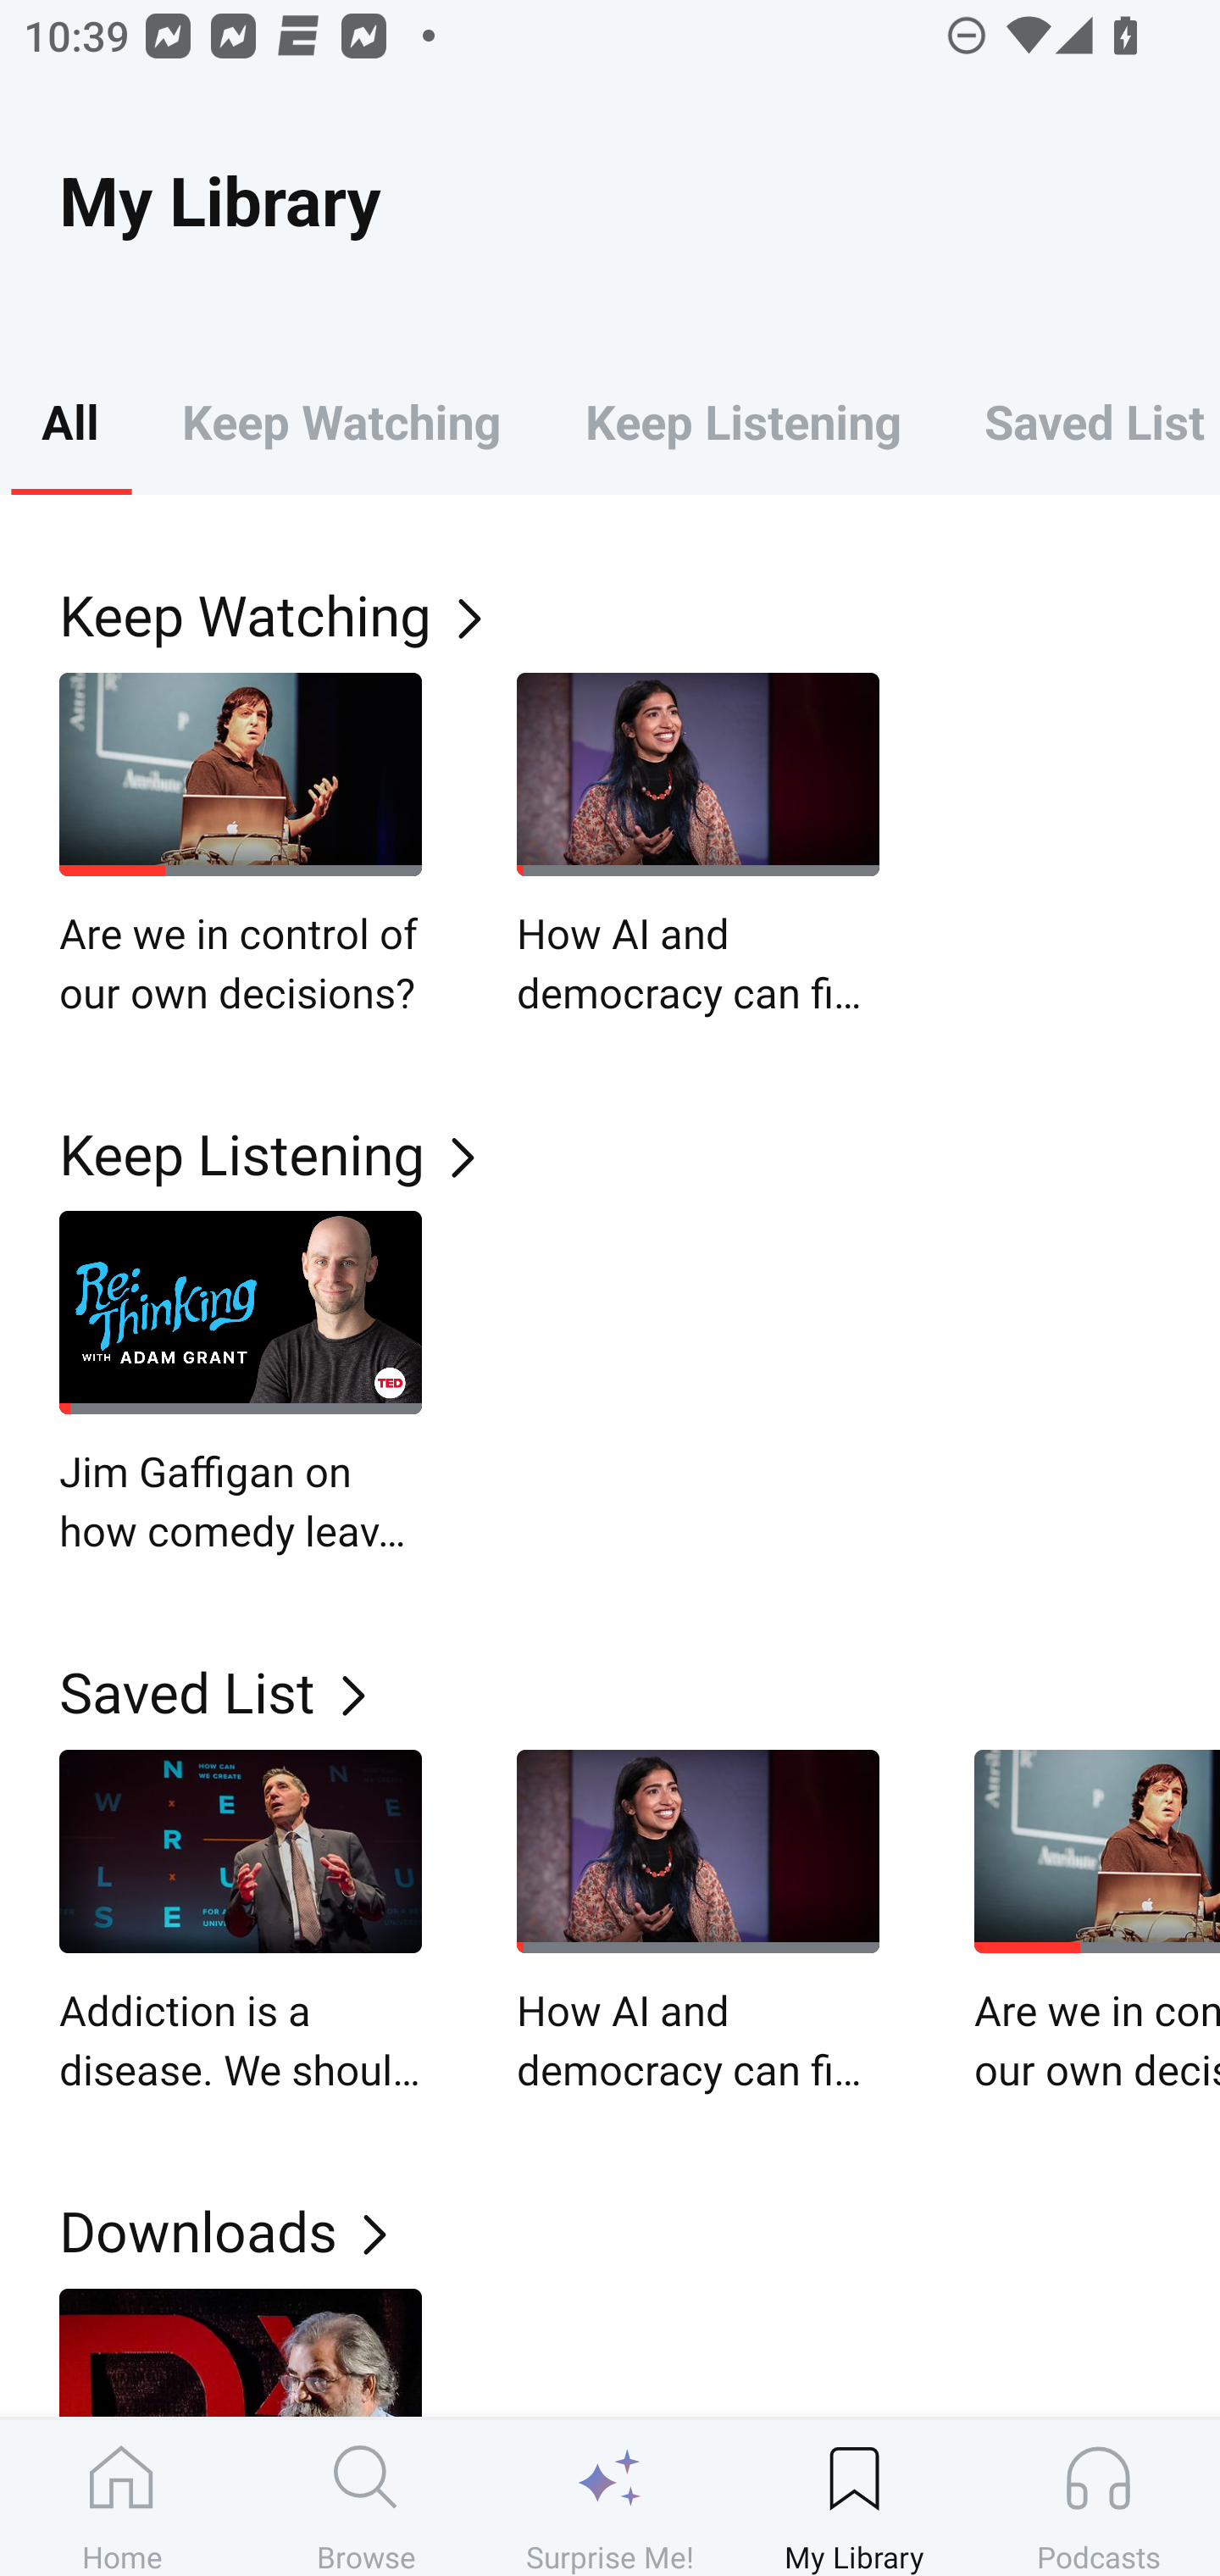 This screenshot has width=1220, height=2576. I want to click on Keep Watching, so click(341, 420).